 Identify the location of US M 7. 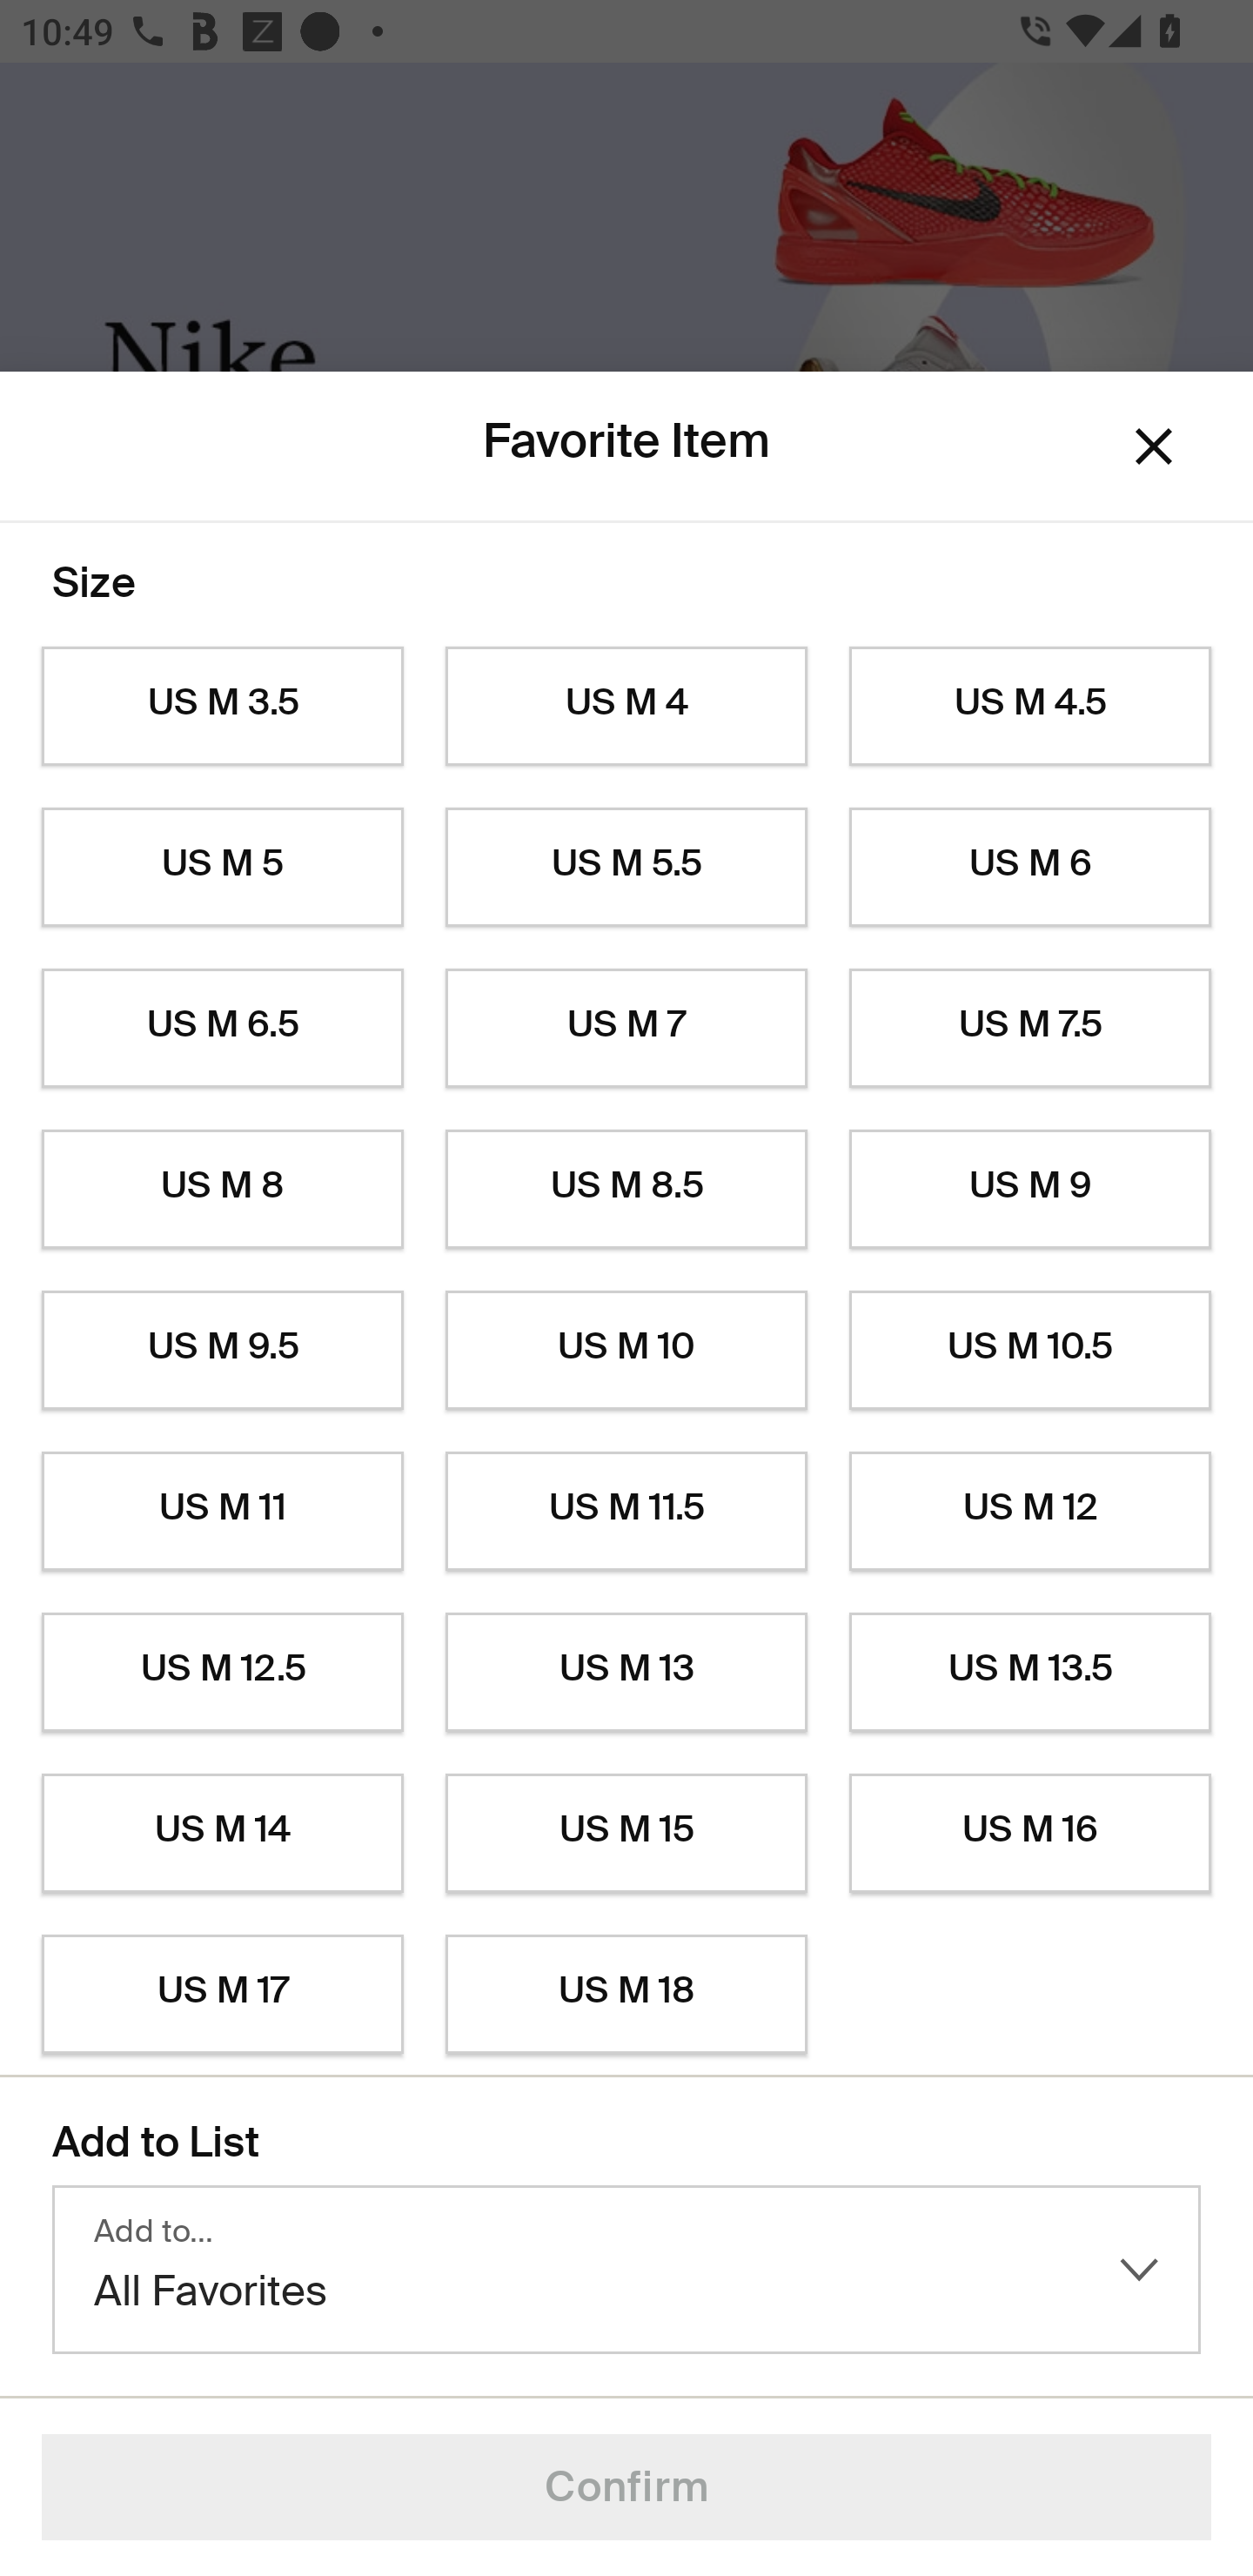
(626, 1029).